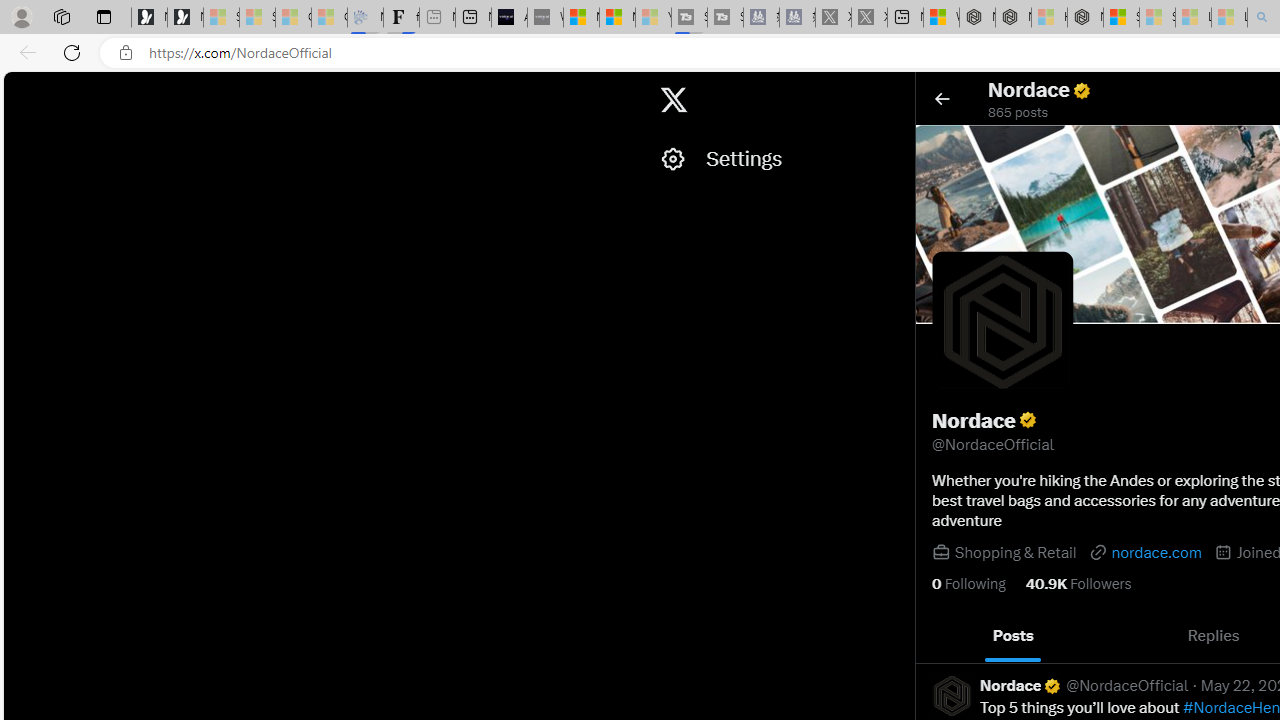 The width and height of the screenshot is (1280, 720). I want to click on 40.9K Followers, so click(1078, 584).